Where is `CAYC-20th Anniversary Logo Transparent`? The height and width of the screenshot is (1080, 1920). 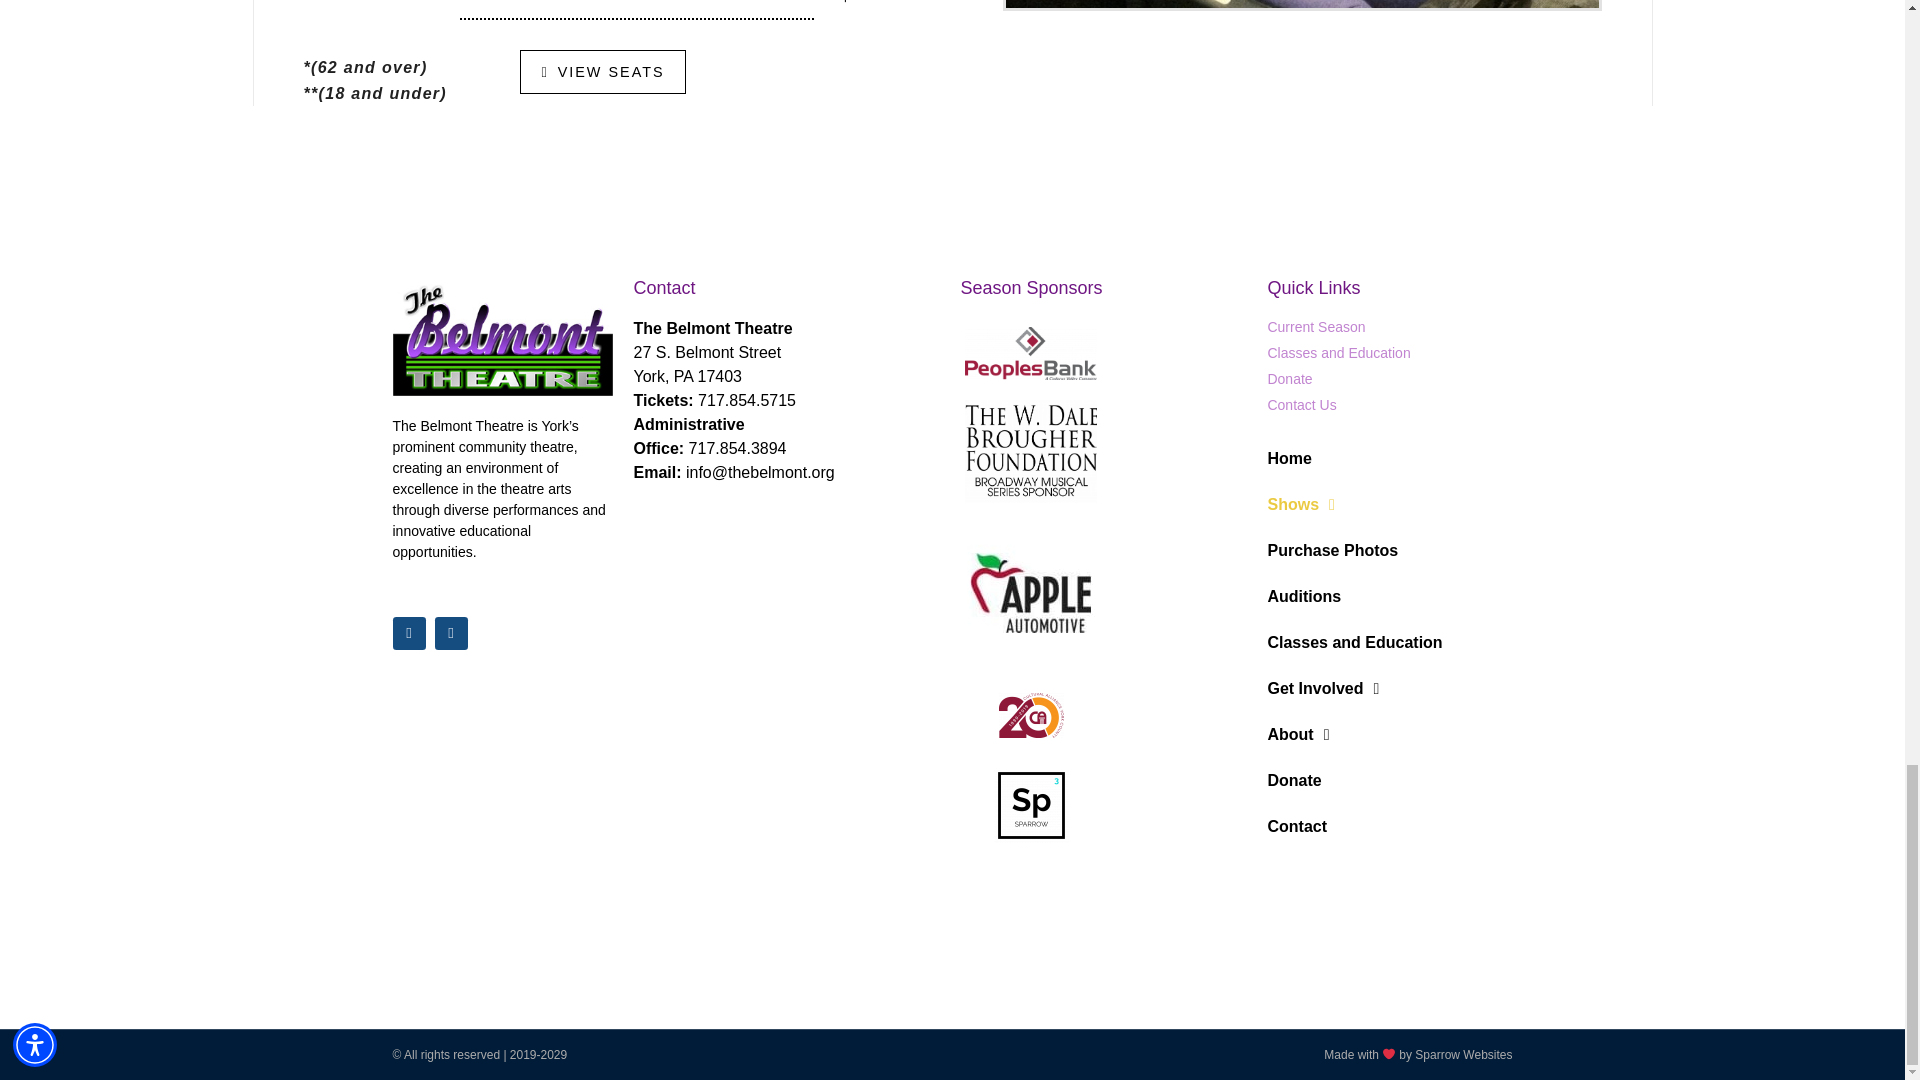
CAYC-20th Anniversary Logo Transparent is located at coordinates (1030, 715).